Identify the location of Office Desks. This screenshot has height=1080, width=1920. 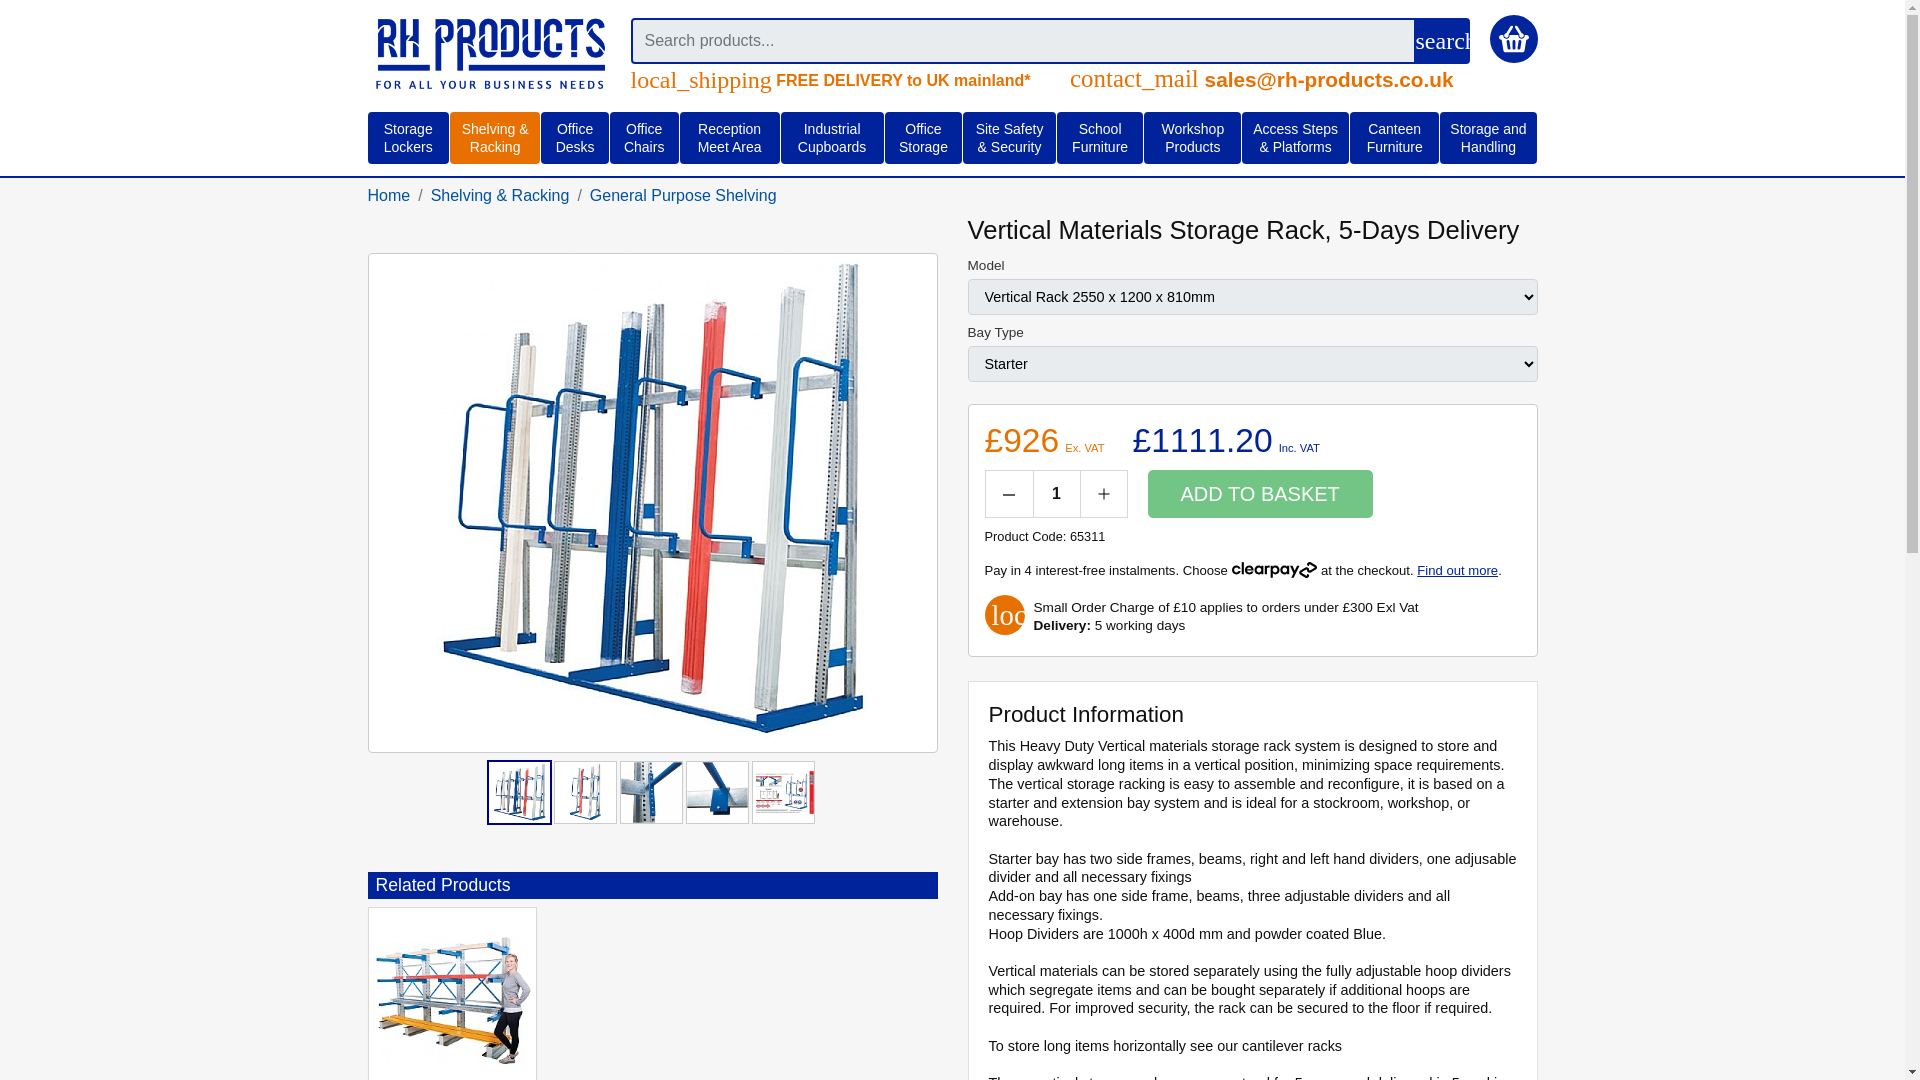
(574, 138).